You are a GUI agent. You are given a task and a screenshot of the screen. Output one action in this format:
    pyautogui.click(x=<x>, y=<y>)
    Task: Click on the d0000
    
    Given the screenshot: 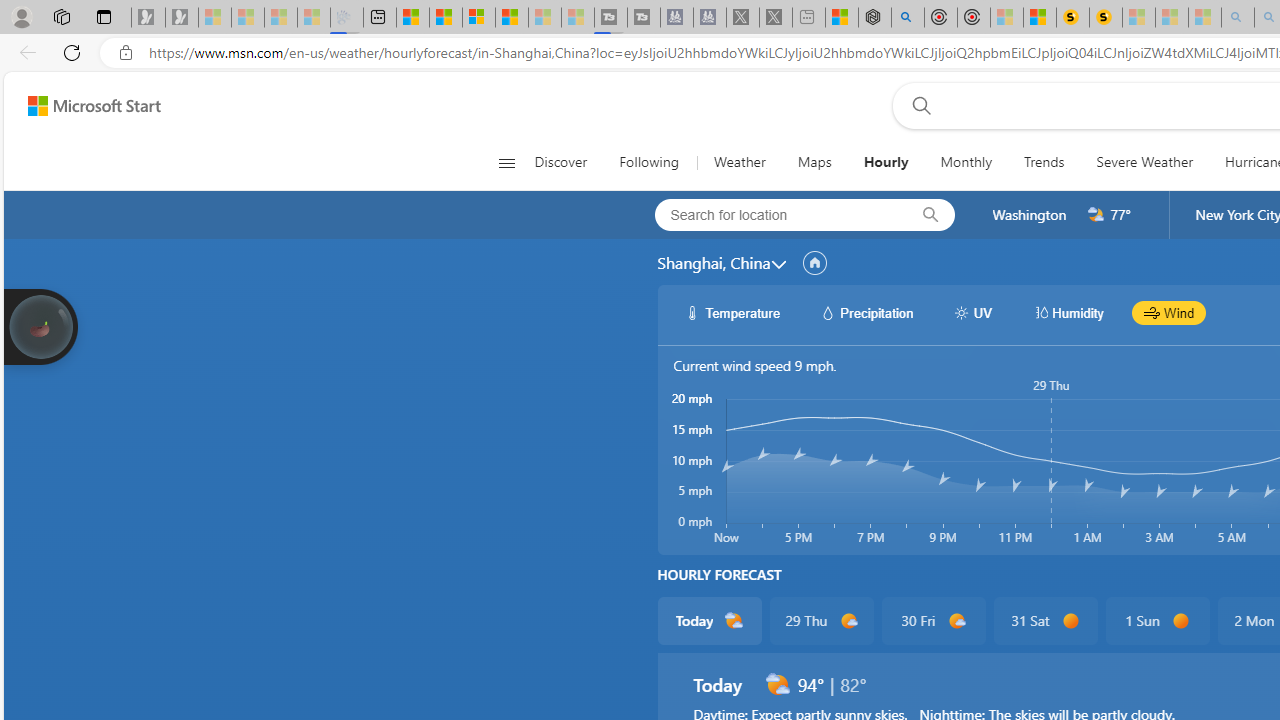 What is the action you would take?
    pyautogui.click(x=1180, y=621)
    